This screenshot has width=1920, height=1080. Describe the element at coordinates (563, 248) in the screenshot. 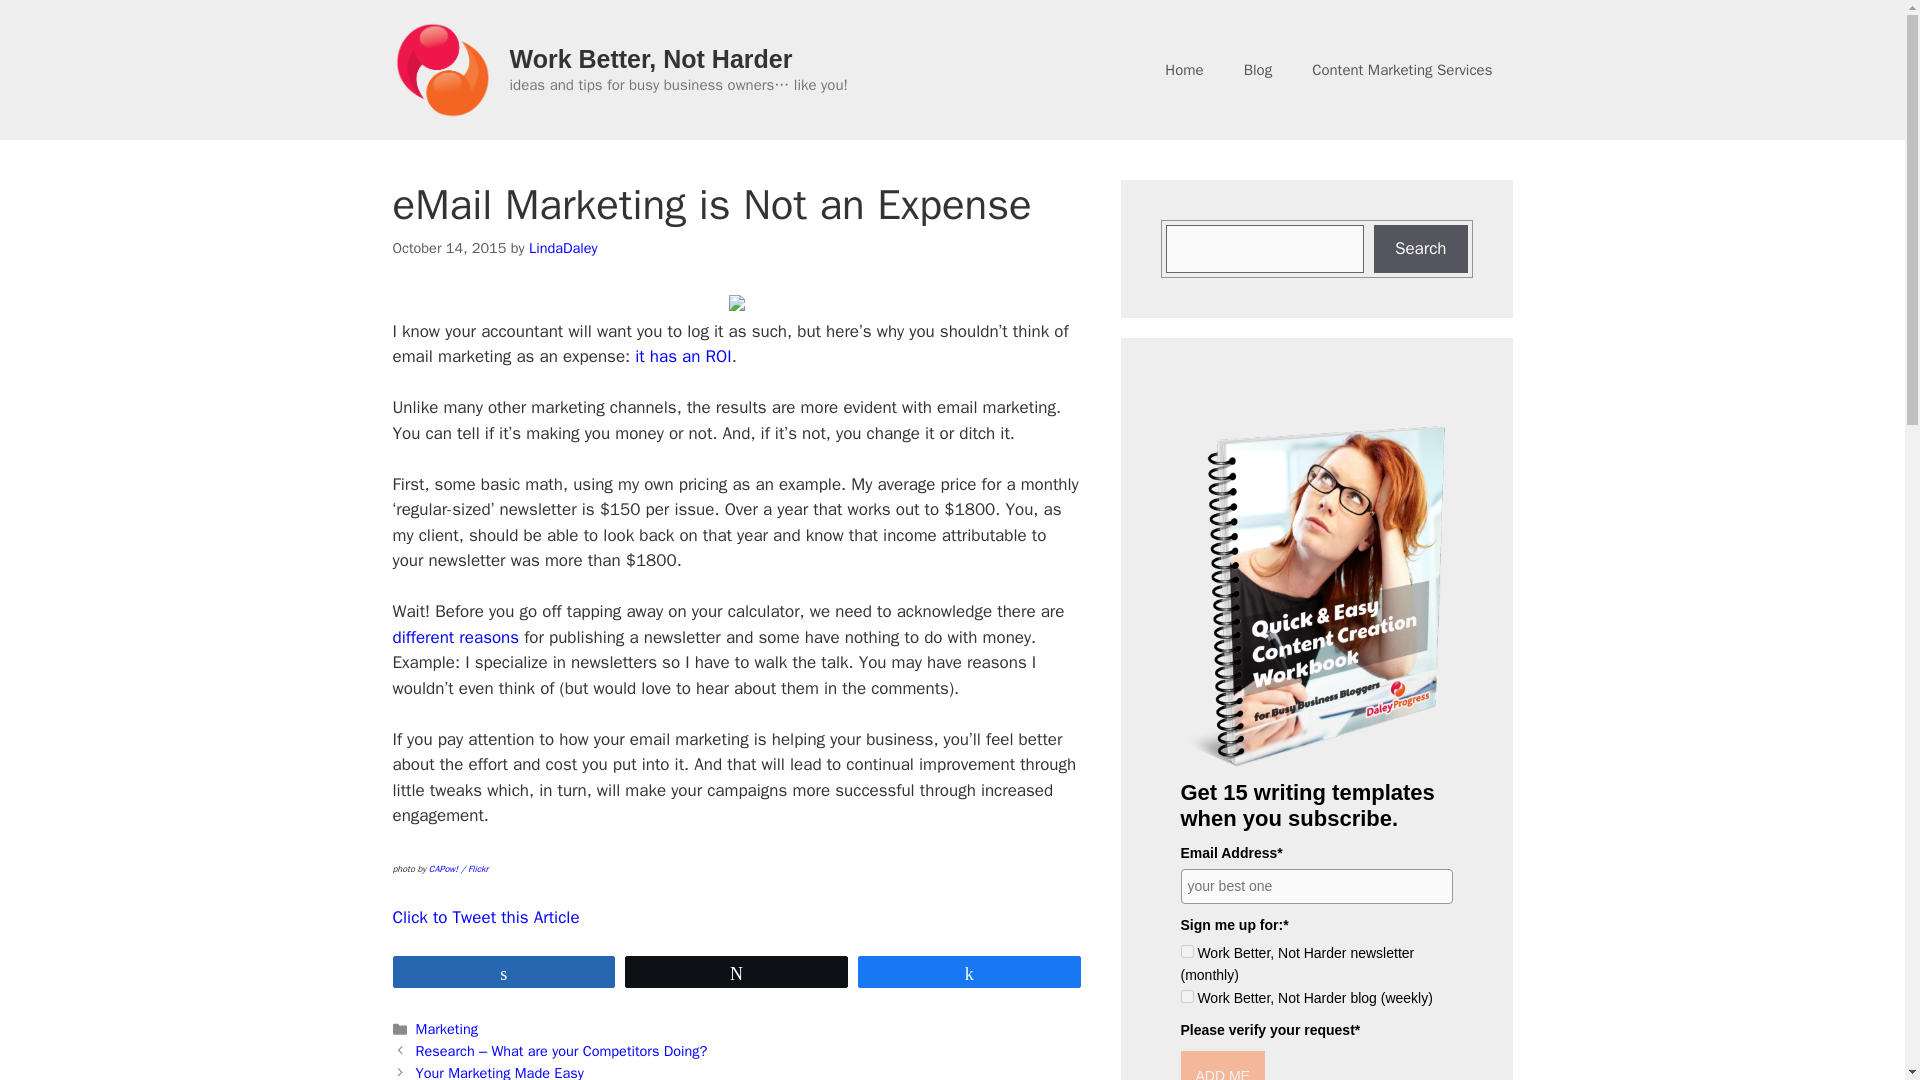

I see `LindaDaley` at that location.